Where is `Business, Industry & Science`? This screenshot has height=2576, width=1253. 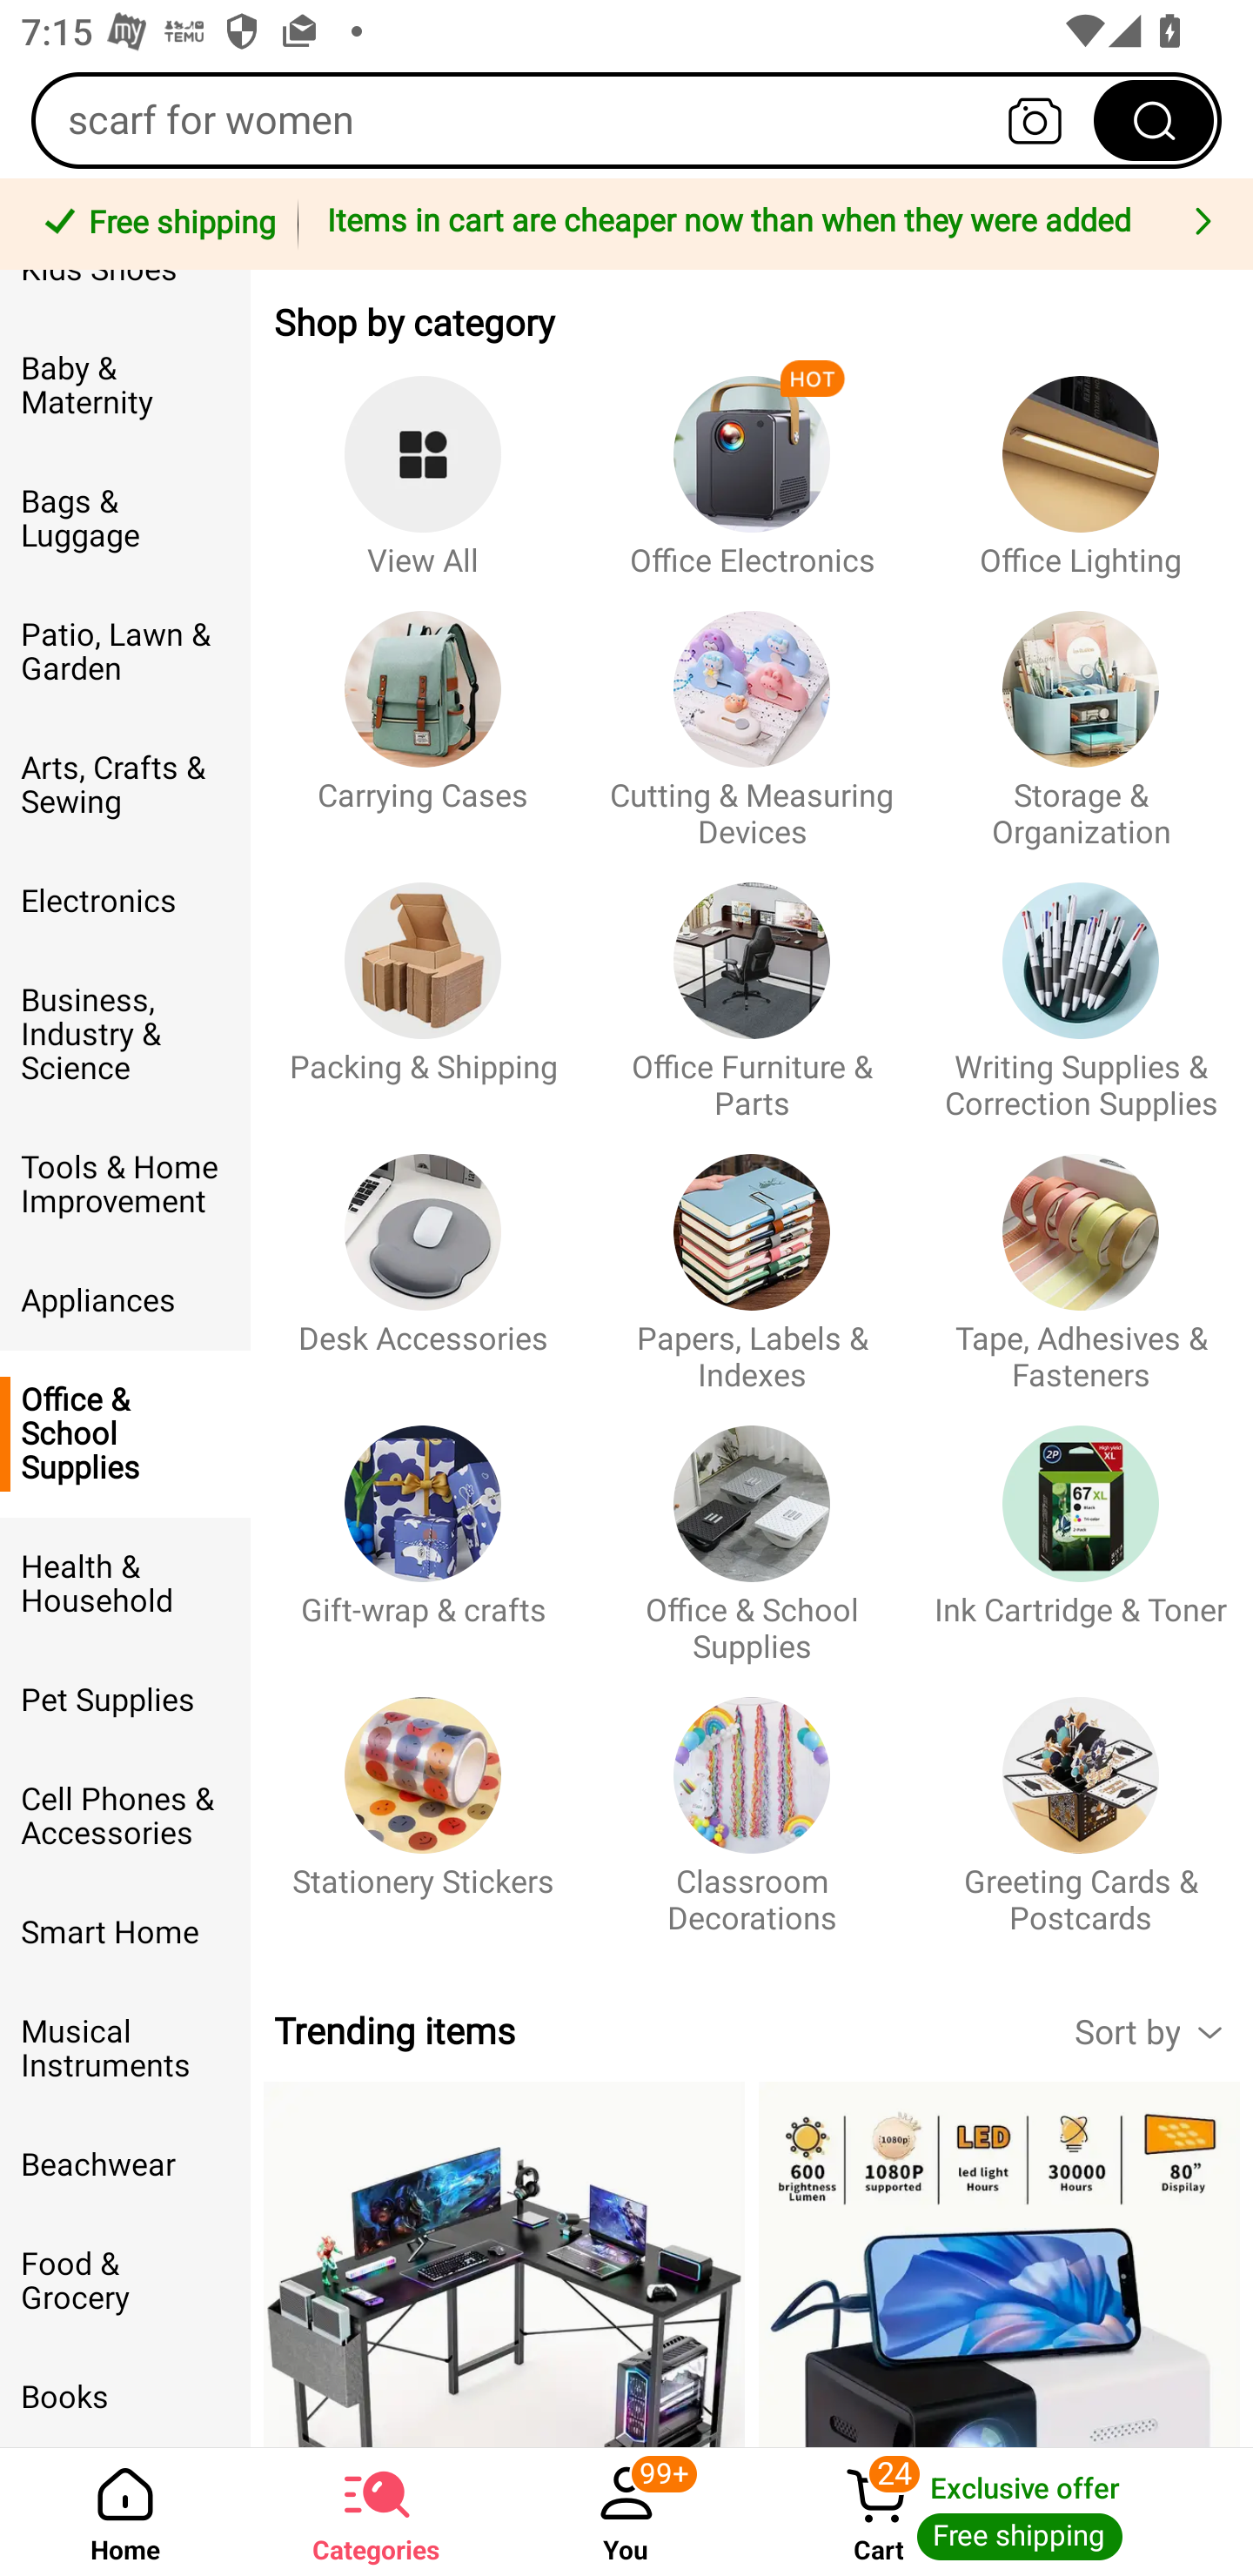
Business, Industry & Science is located at coordinates (125, 1034).